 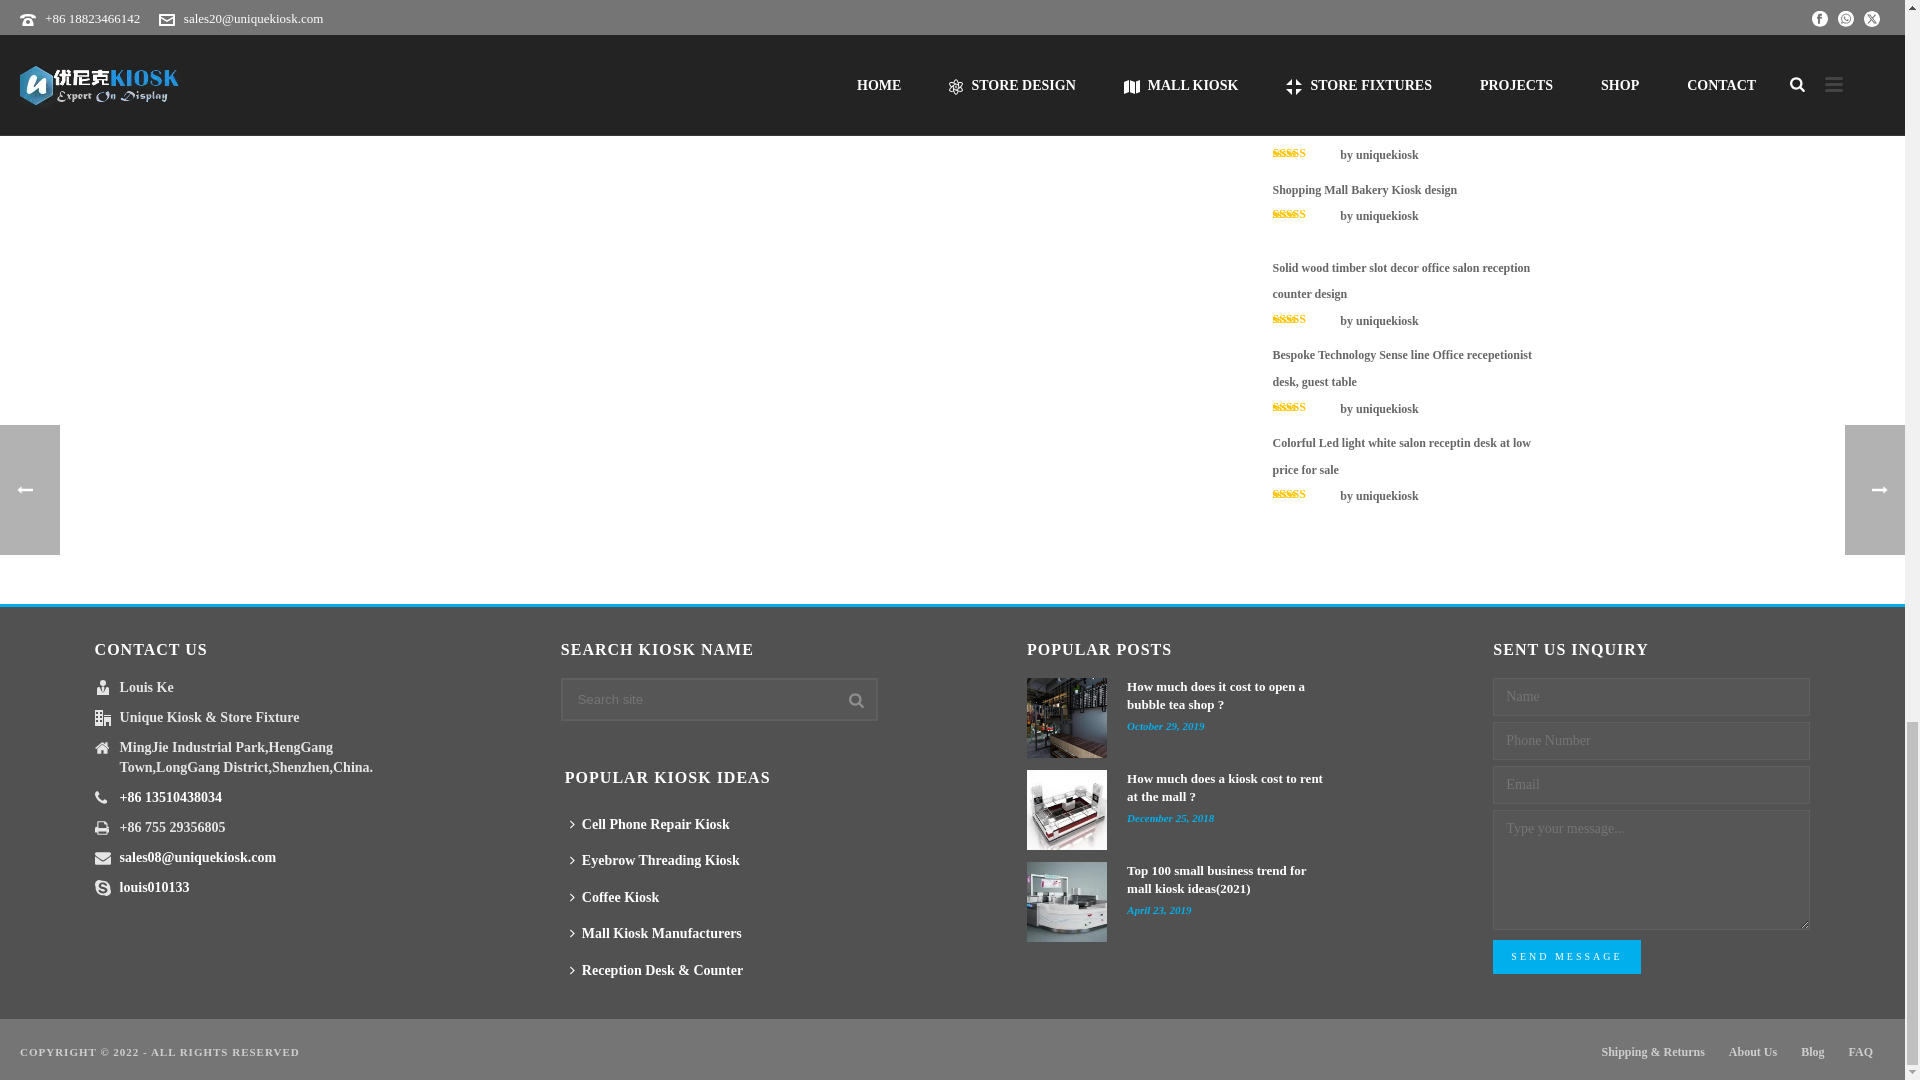 What do you see at coordinates (1304, 66) in the screenshot?
I see `Rated 5 out of 5` at bounding box center [1304, 66].